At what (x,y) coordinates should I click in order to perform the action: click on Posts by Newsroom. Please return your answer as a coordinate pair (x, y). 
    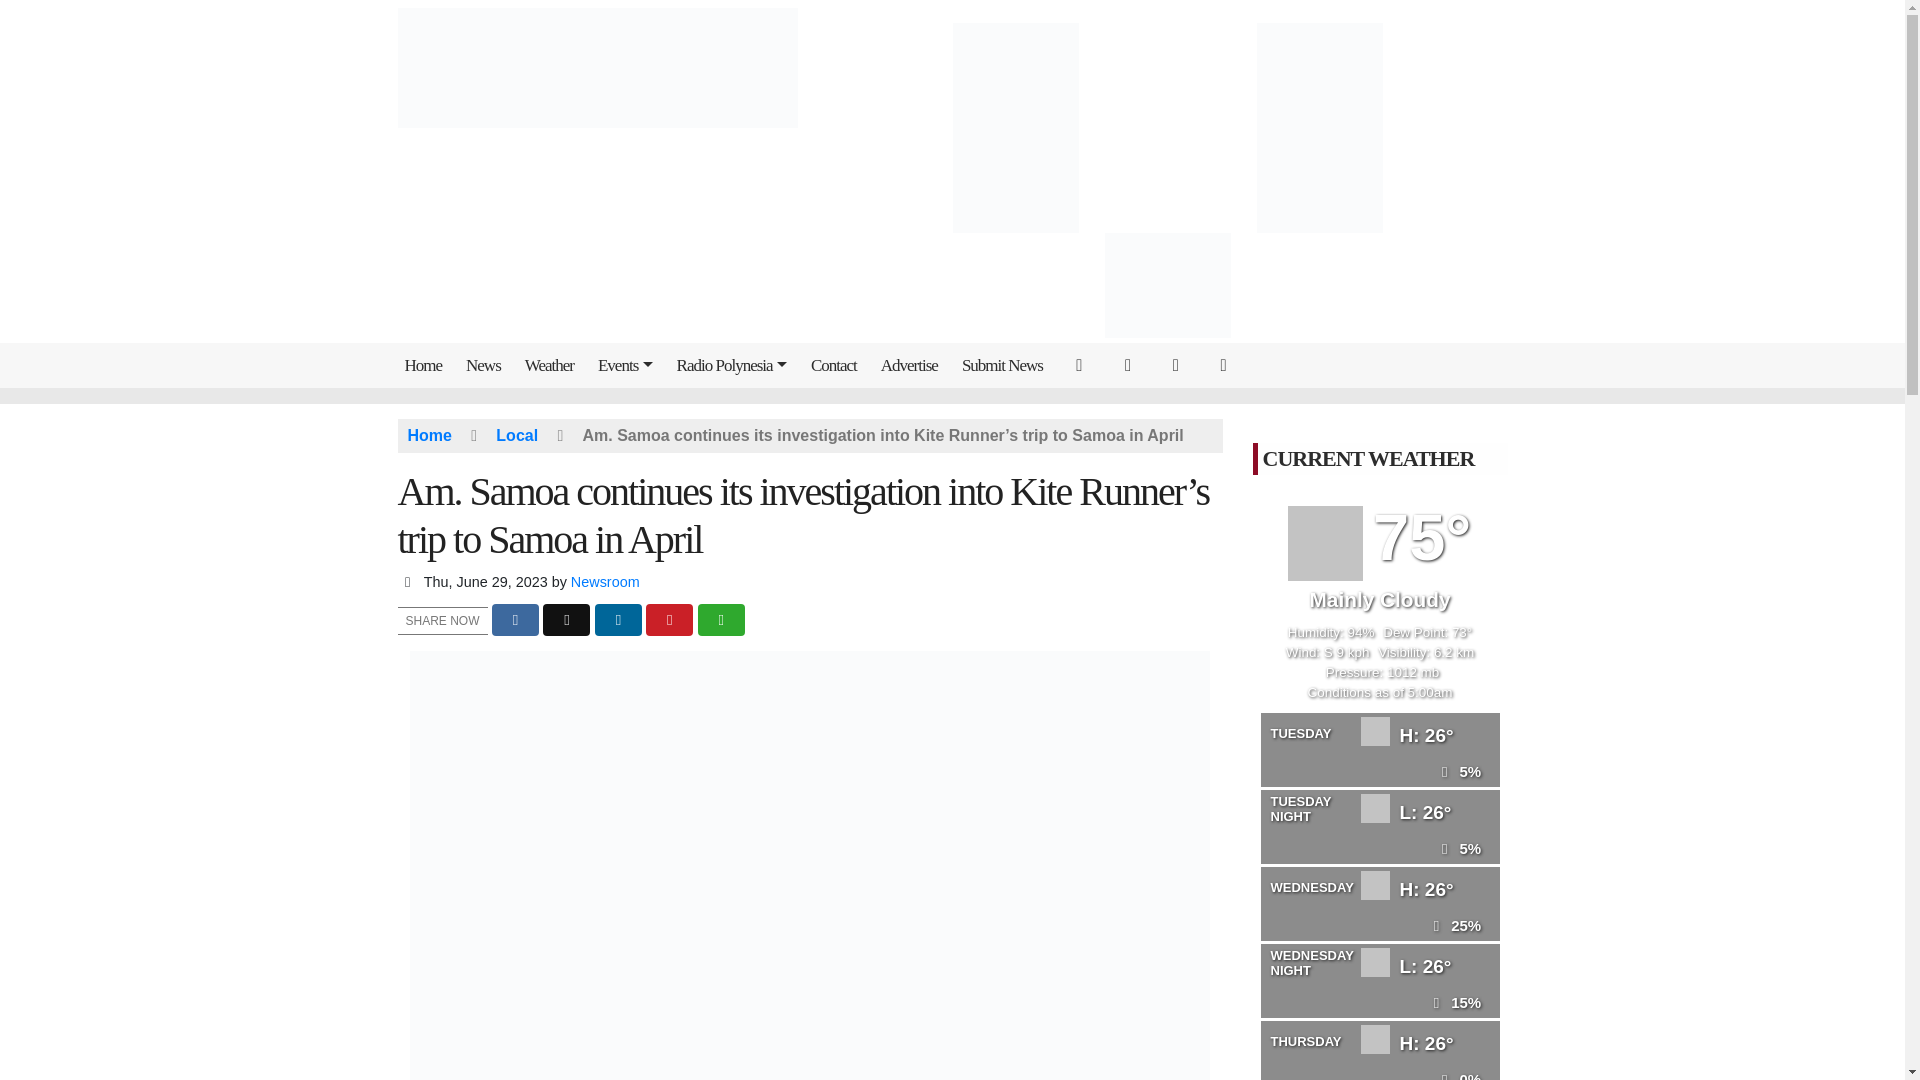
    Looking at the image, I should click on (604, 581).